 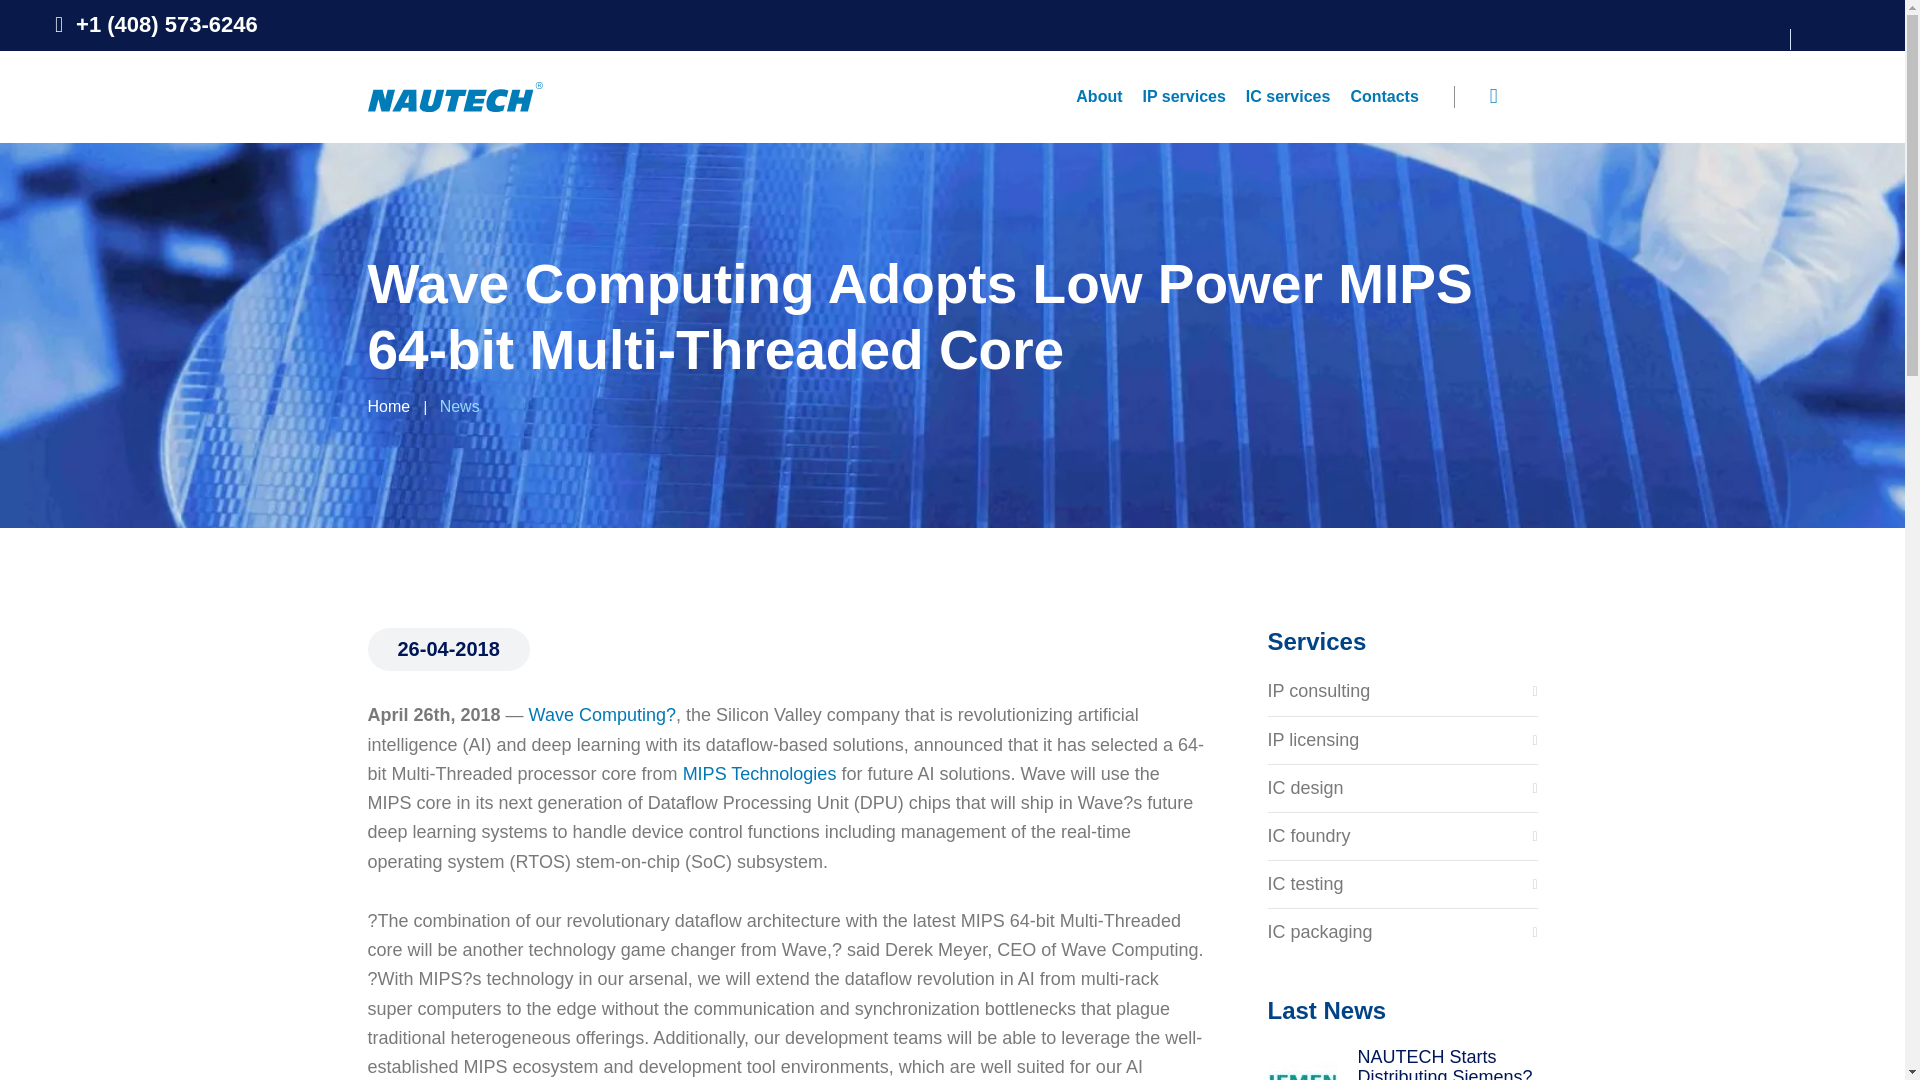 I want to click on NauTech, so click(x=456, y=97).